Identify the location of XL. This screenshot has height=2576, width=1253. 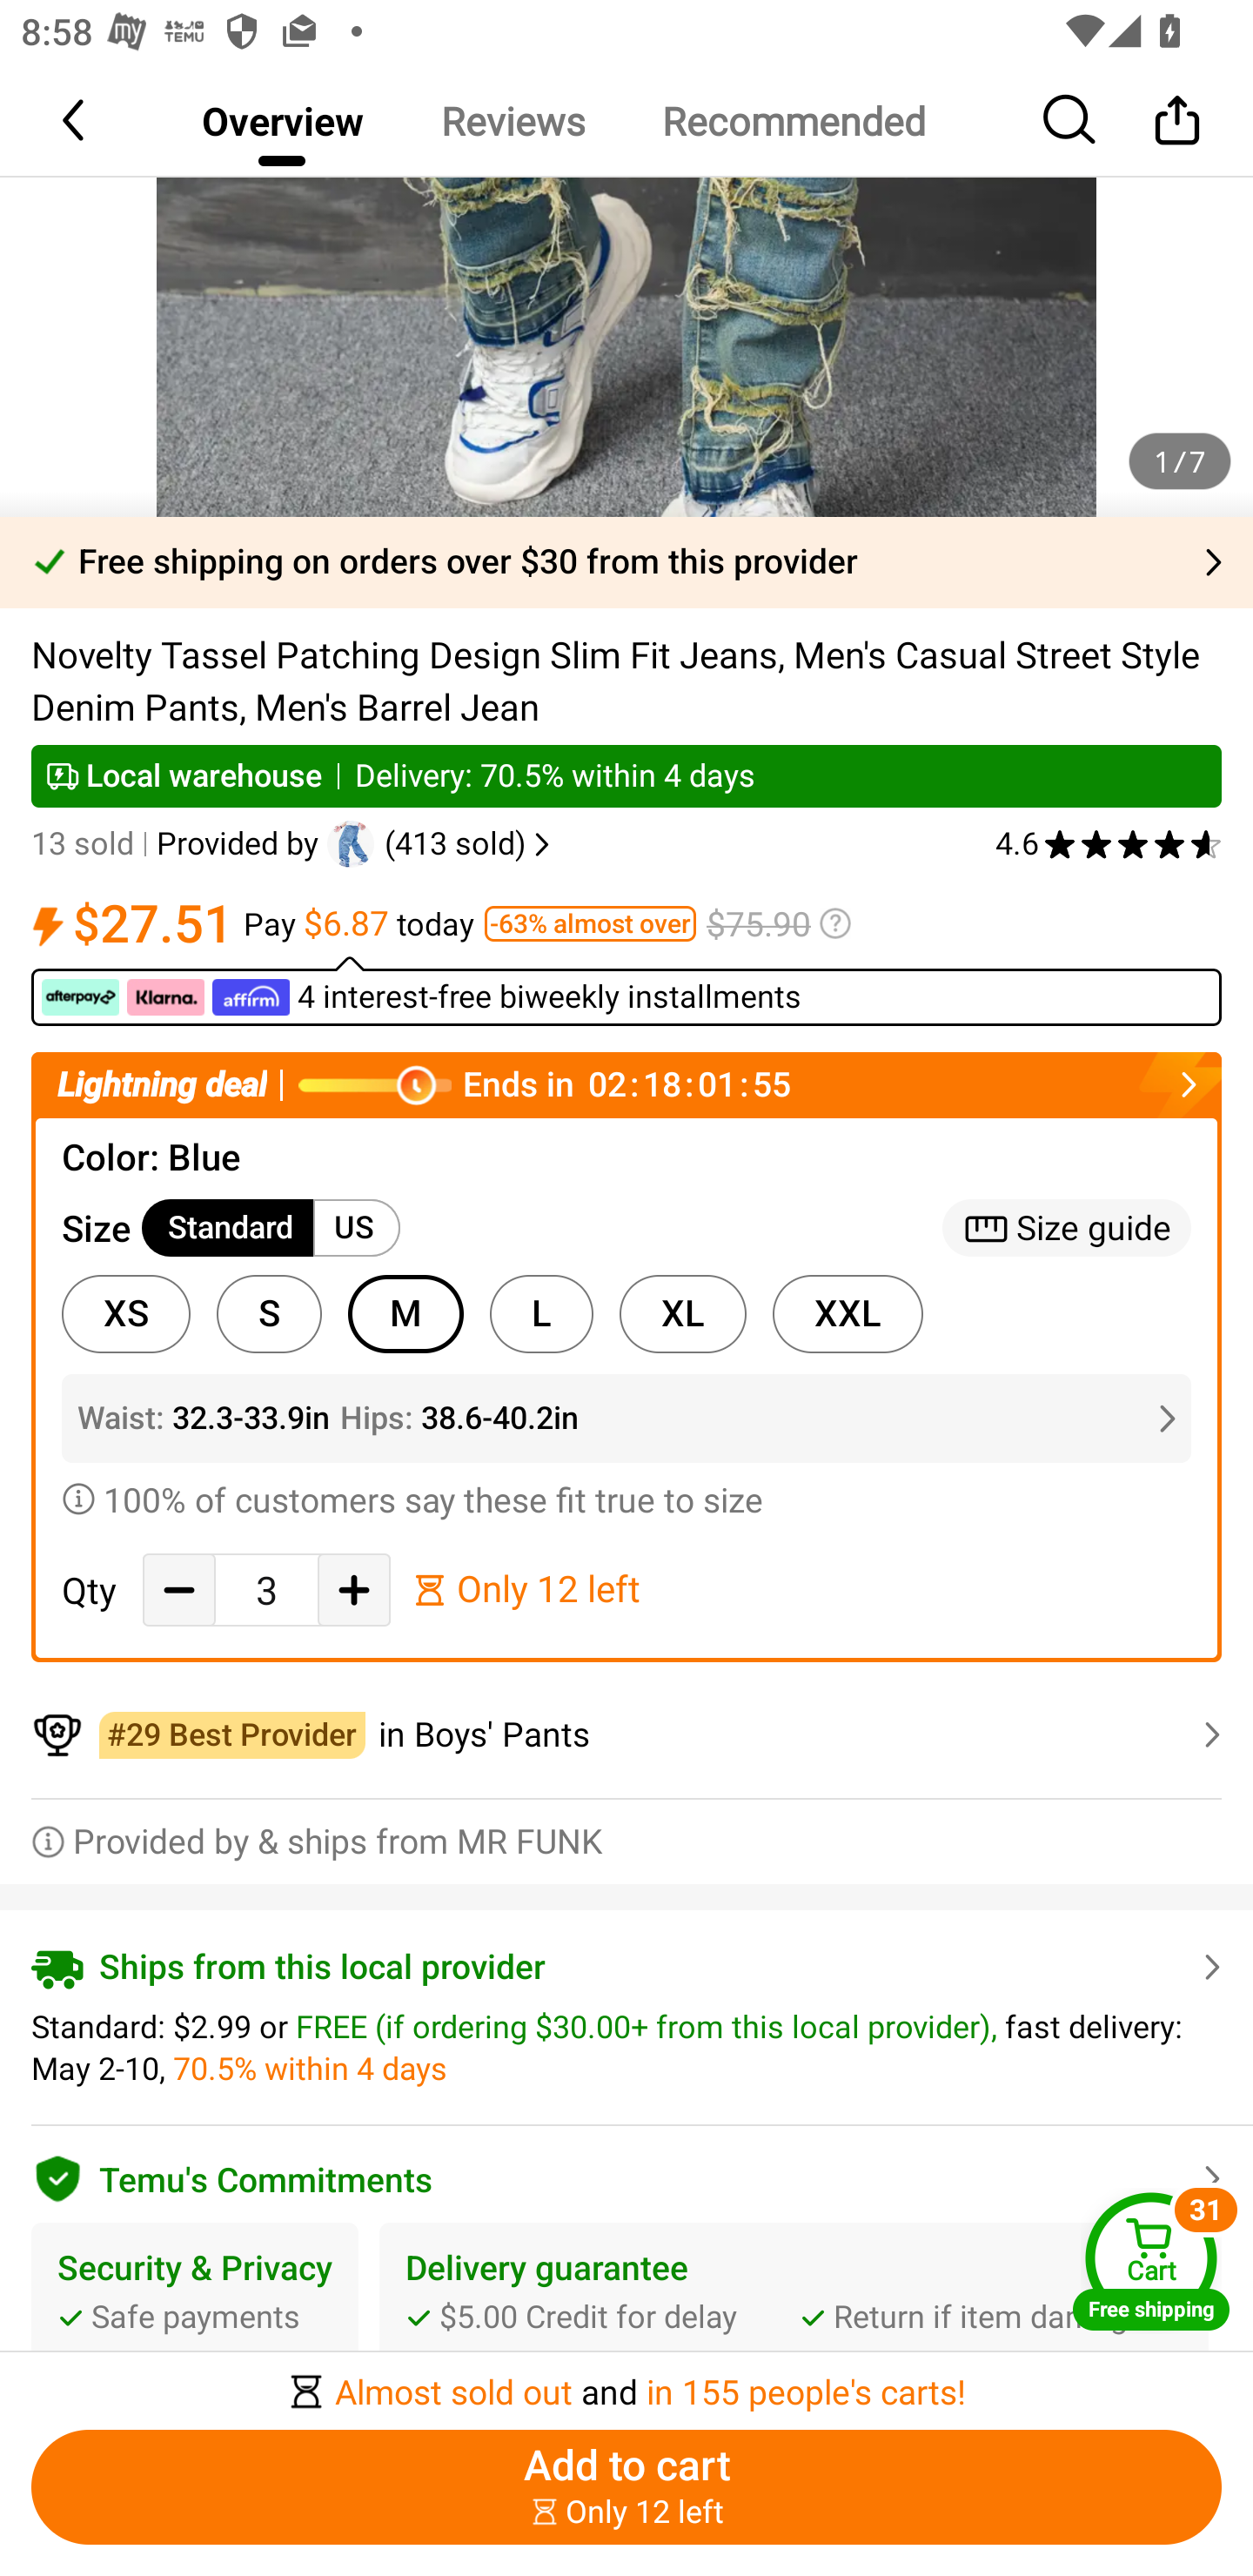
(682, 1314).